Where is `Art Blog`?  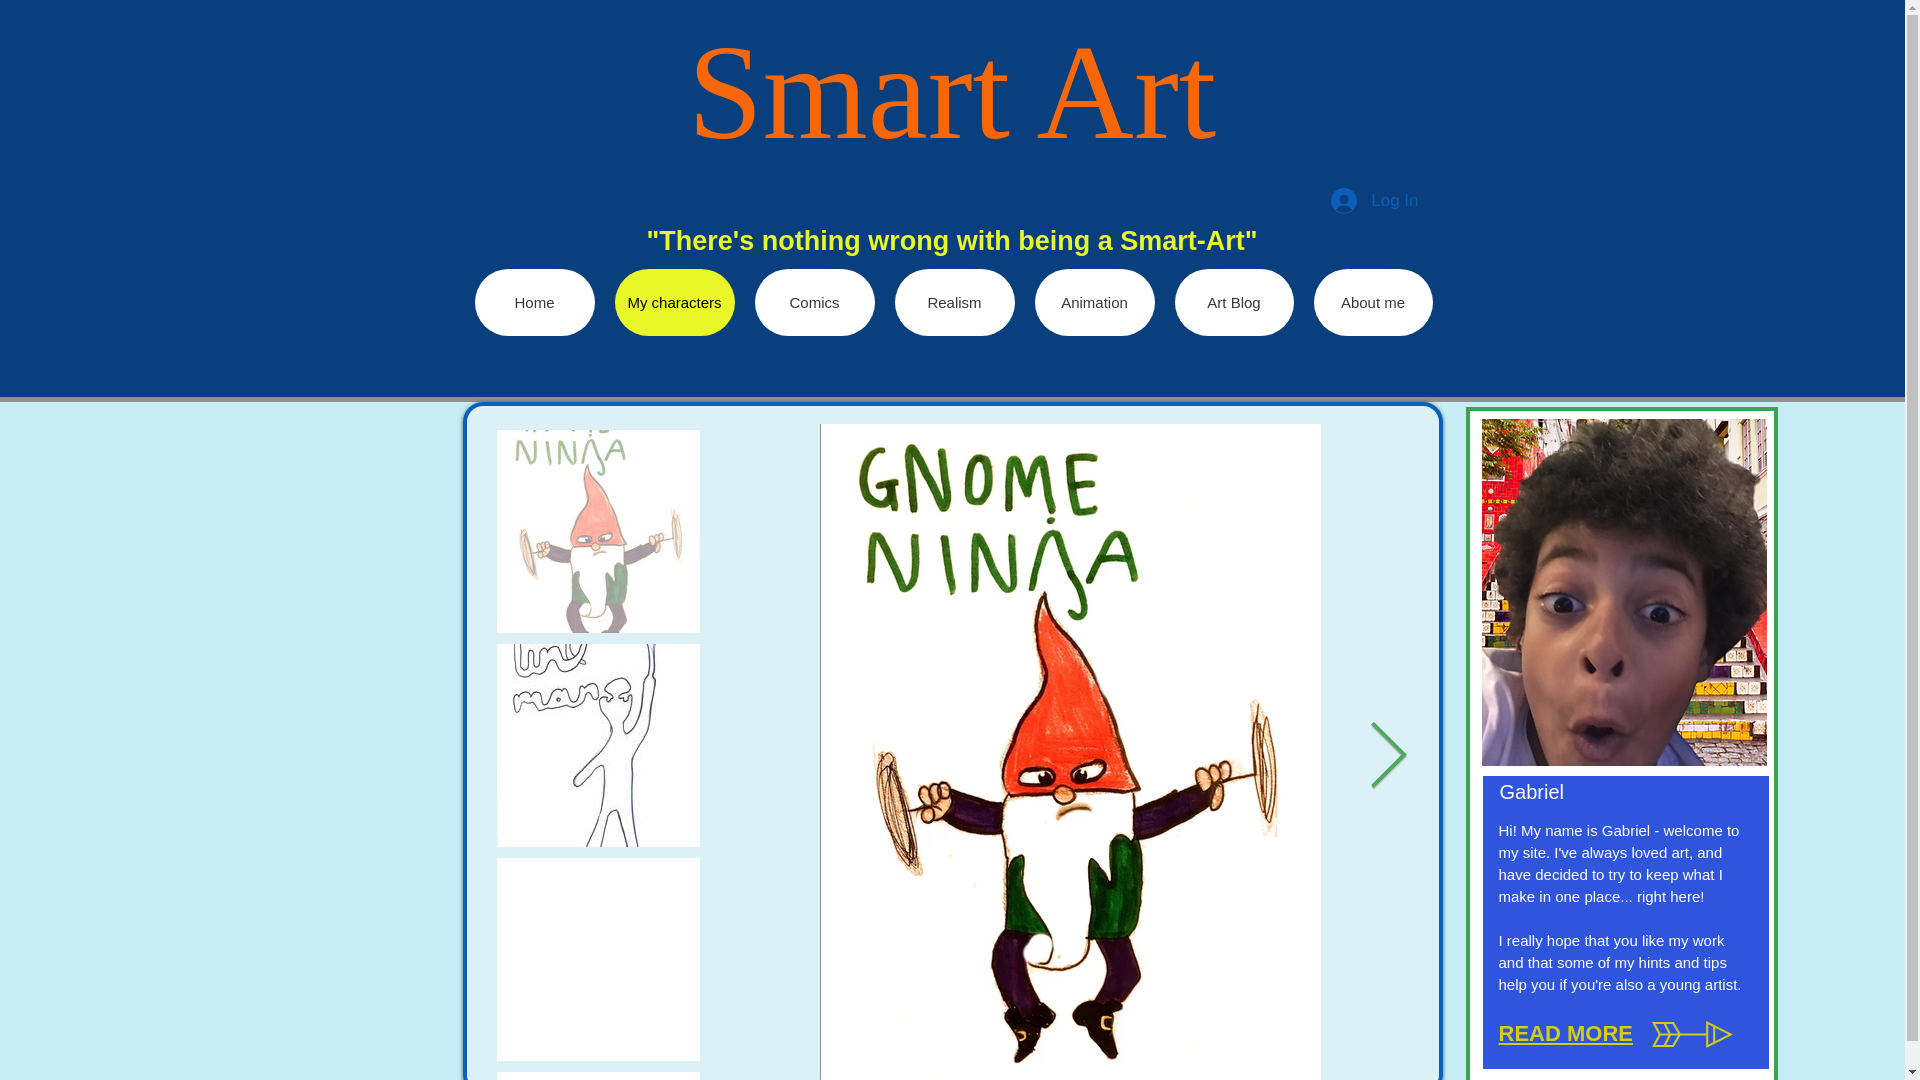
Art Blog is located at coordinates (1232, 302).